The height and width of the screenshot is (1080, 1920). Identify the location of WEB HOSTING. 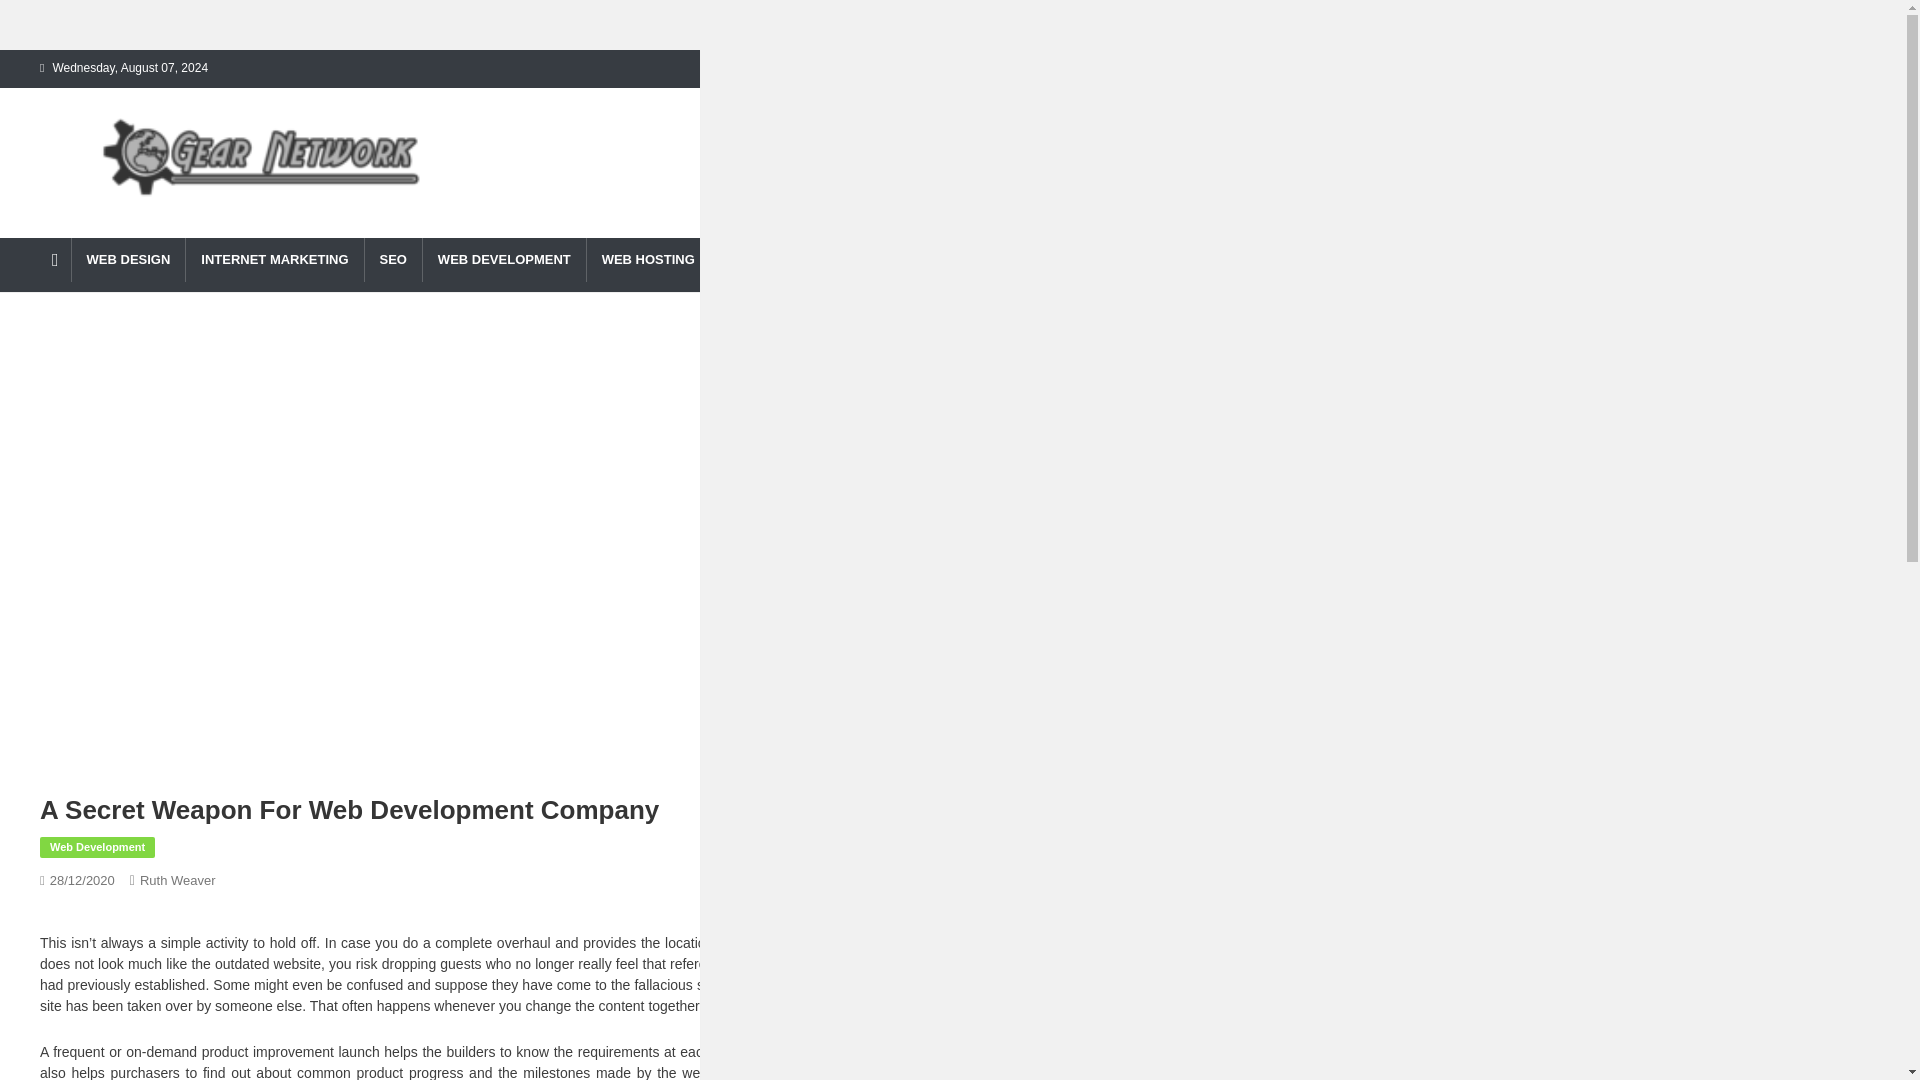
(648, 259).